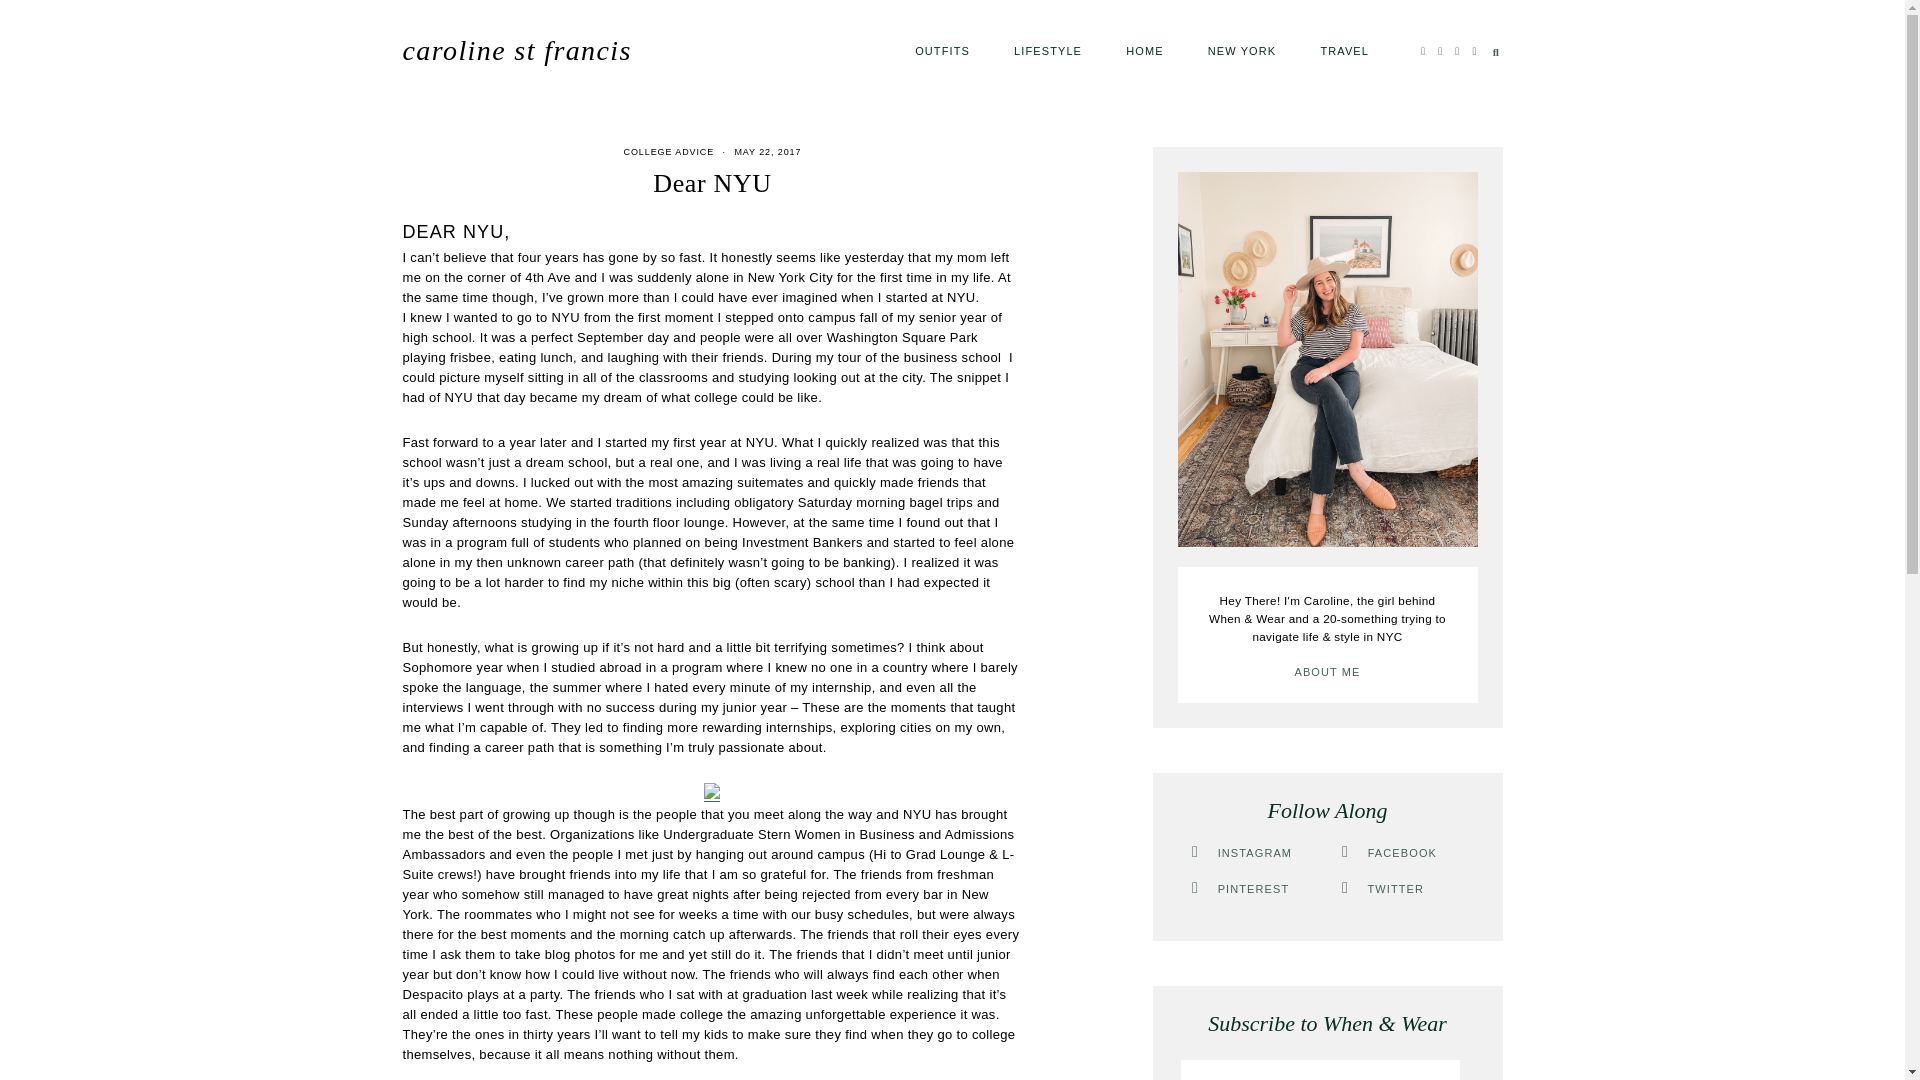 This screenshot has height=1080, width=1920. I want to click on TWITTER, so click(1381, 889).